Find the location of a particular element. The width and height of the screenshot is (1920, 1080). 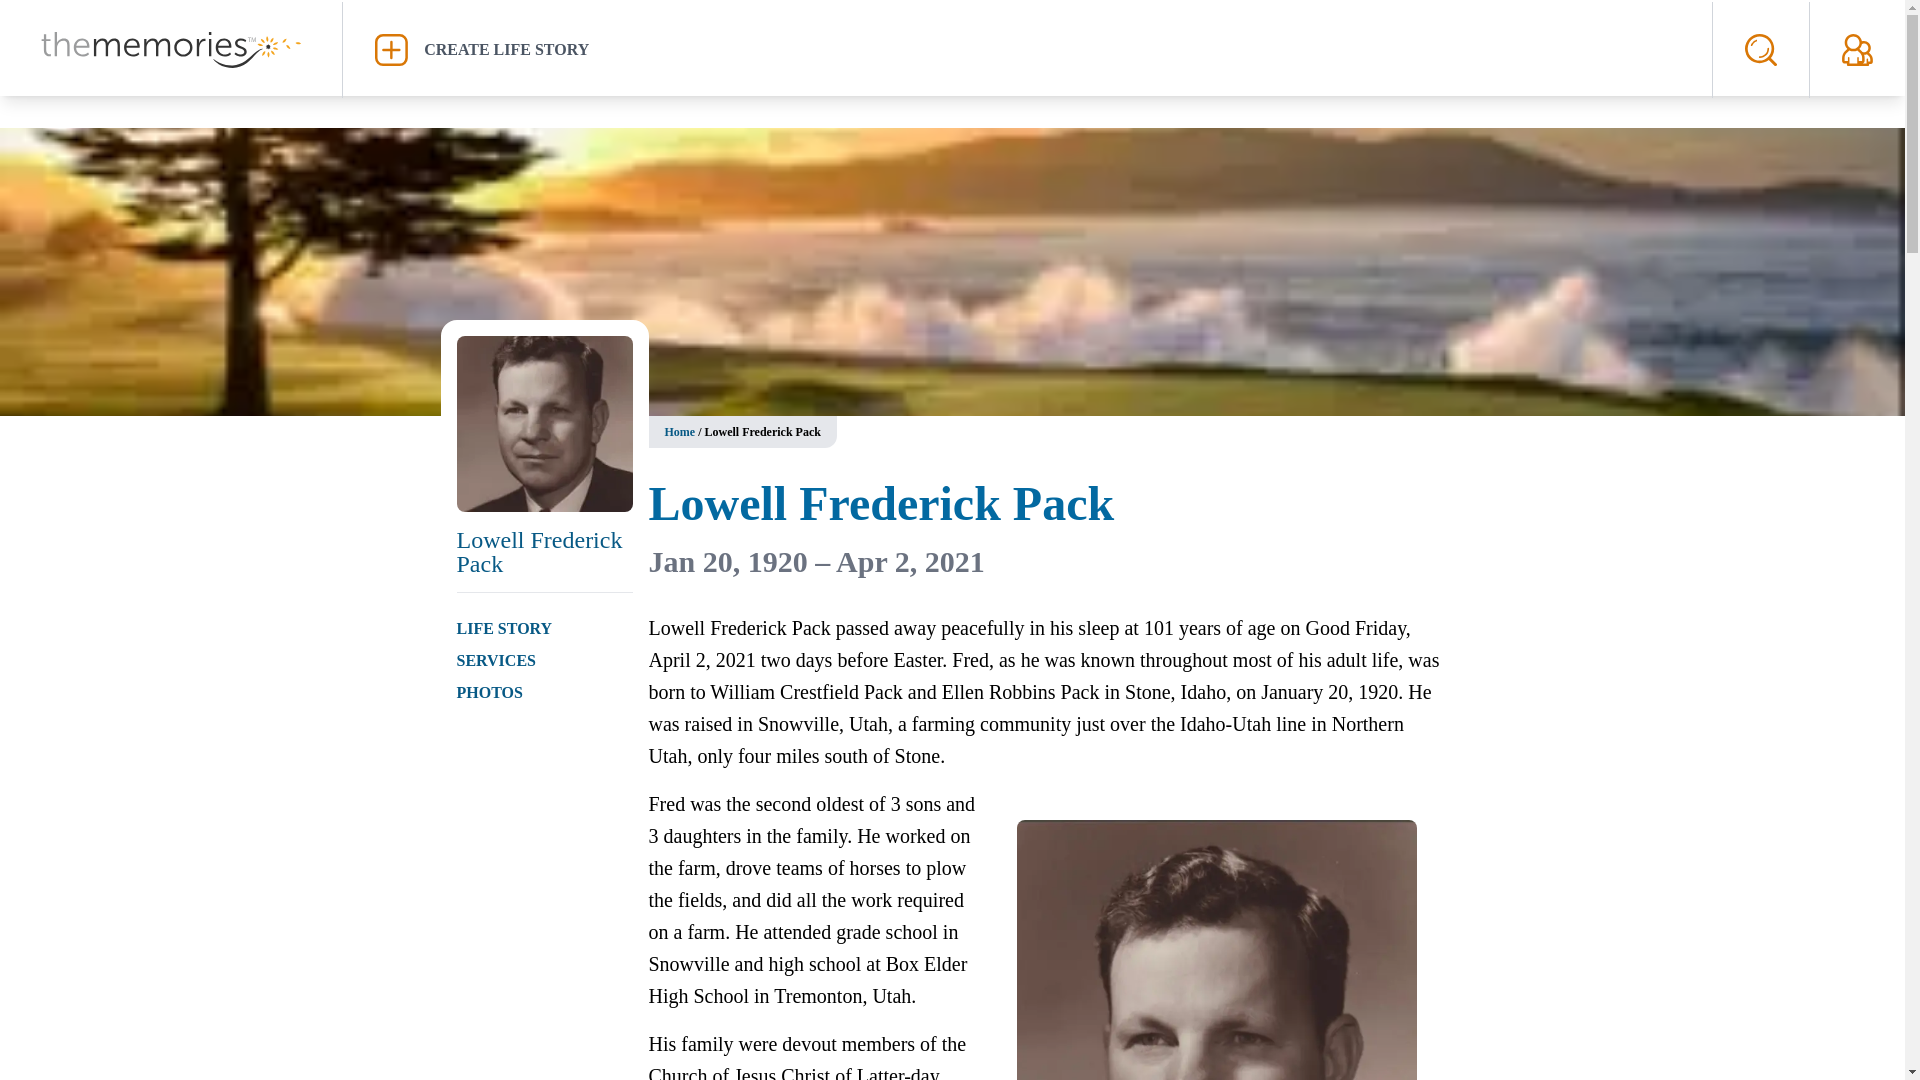

CREATE LIFE STORY is located at coordinates (1027, 49).